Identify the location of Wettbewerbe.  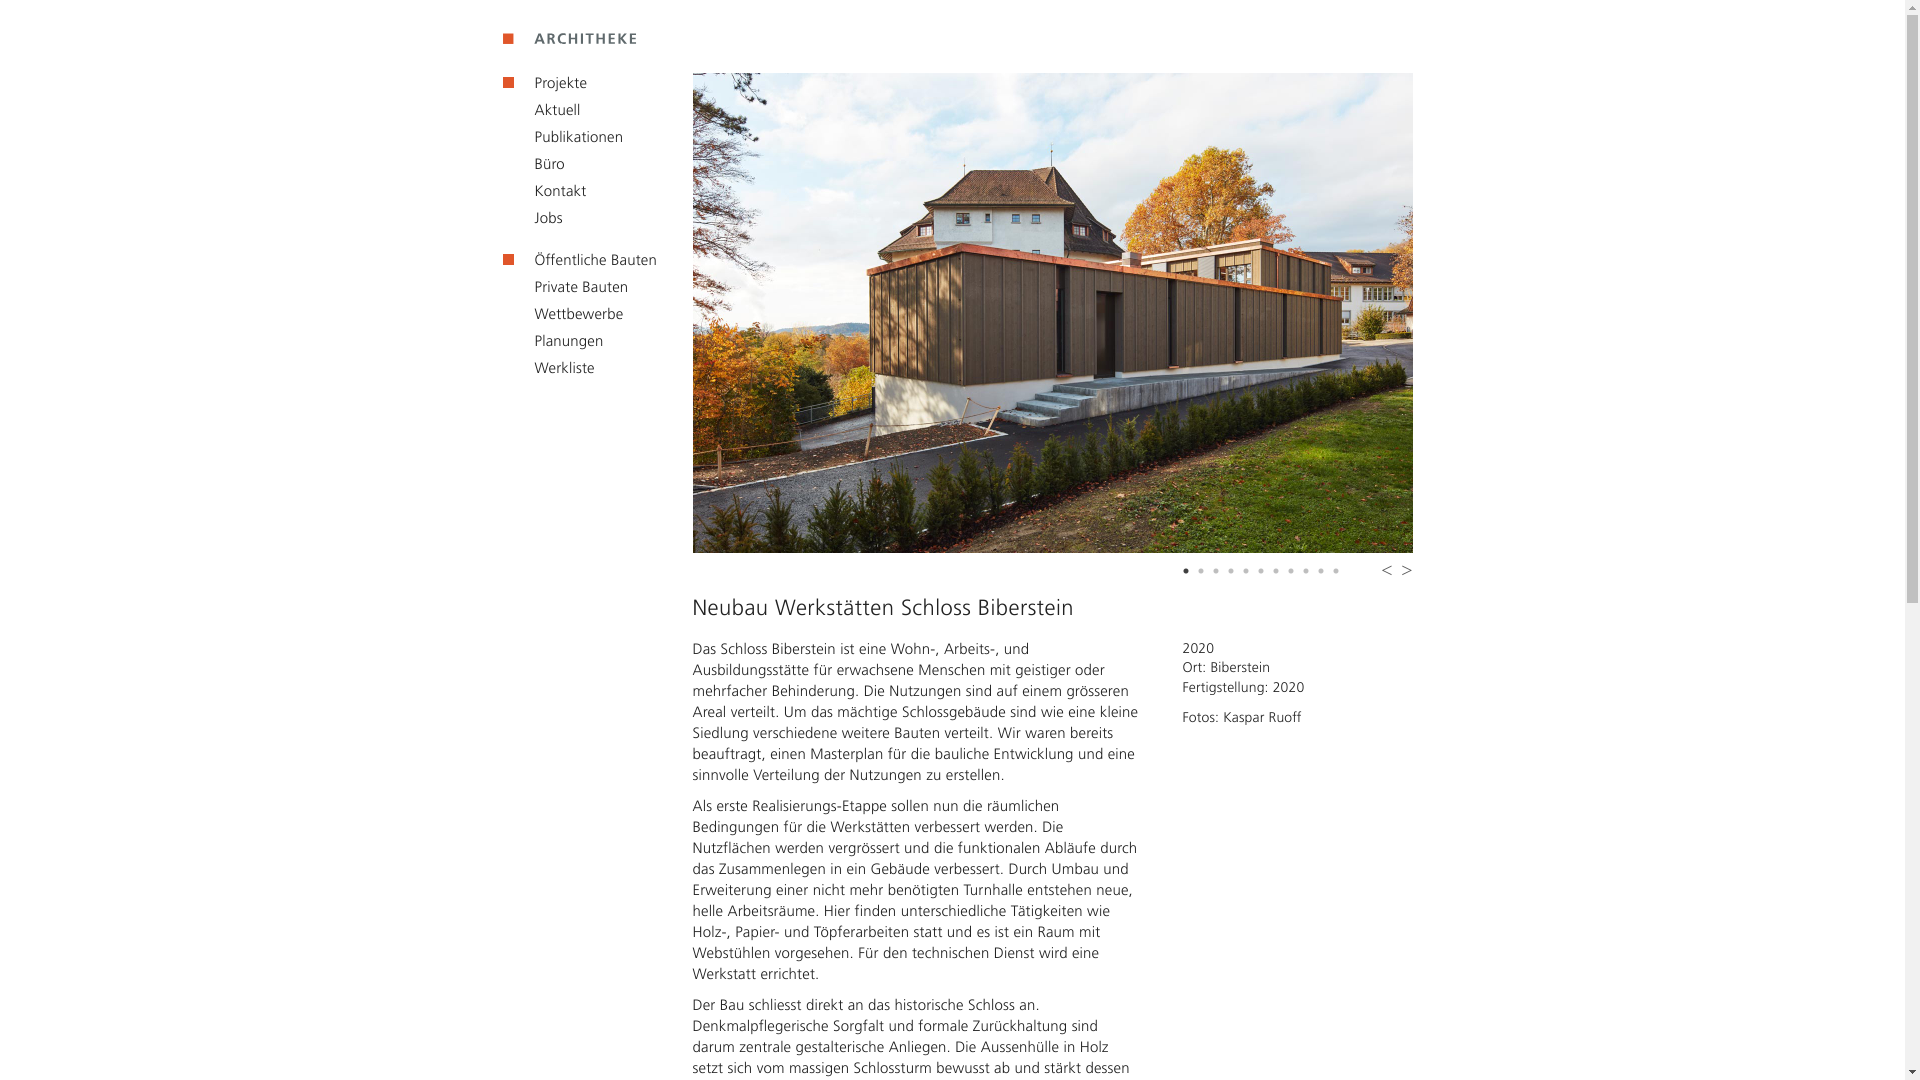
(562, 314).